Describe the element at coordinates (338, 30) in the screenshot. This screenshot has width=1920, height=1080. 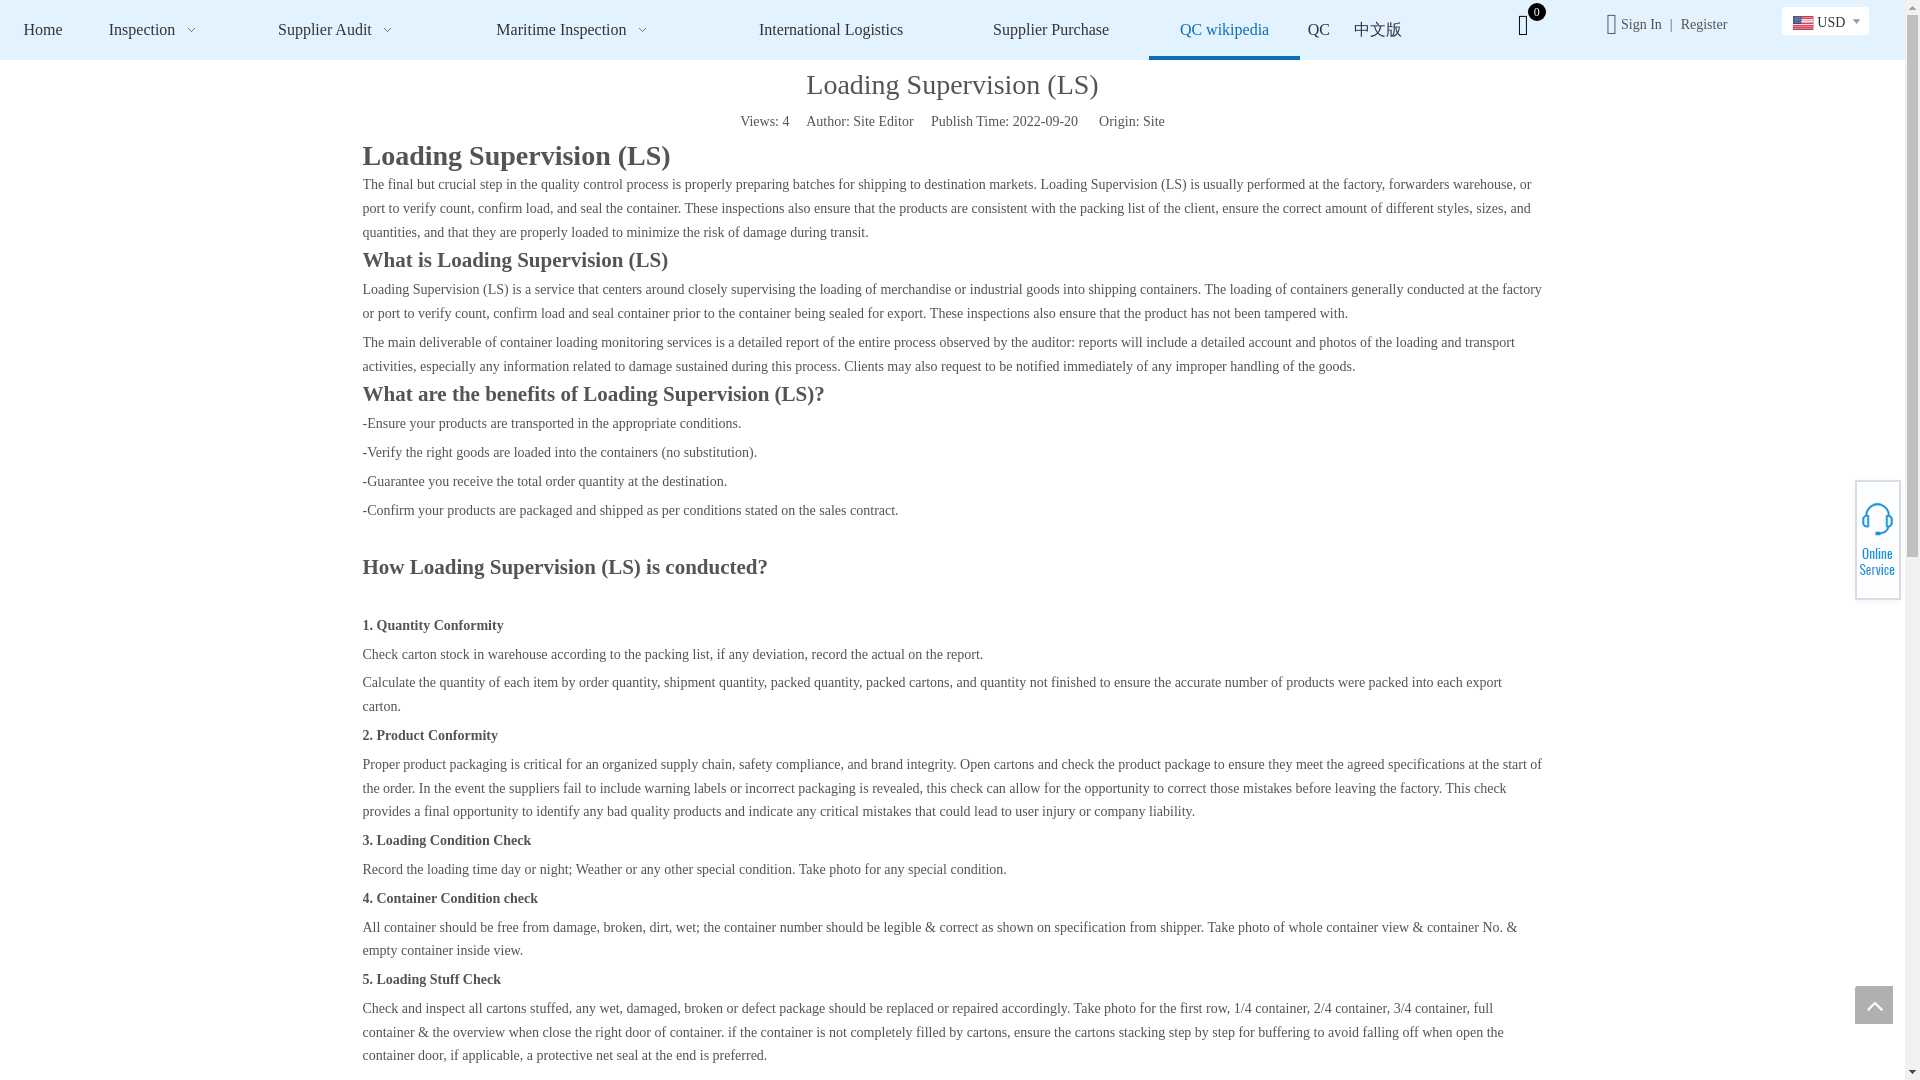
I see `Supplier Audit  ` at that location.